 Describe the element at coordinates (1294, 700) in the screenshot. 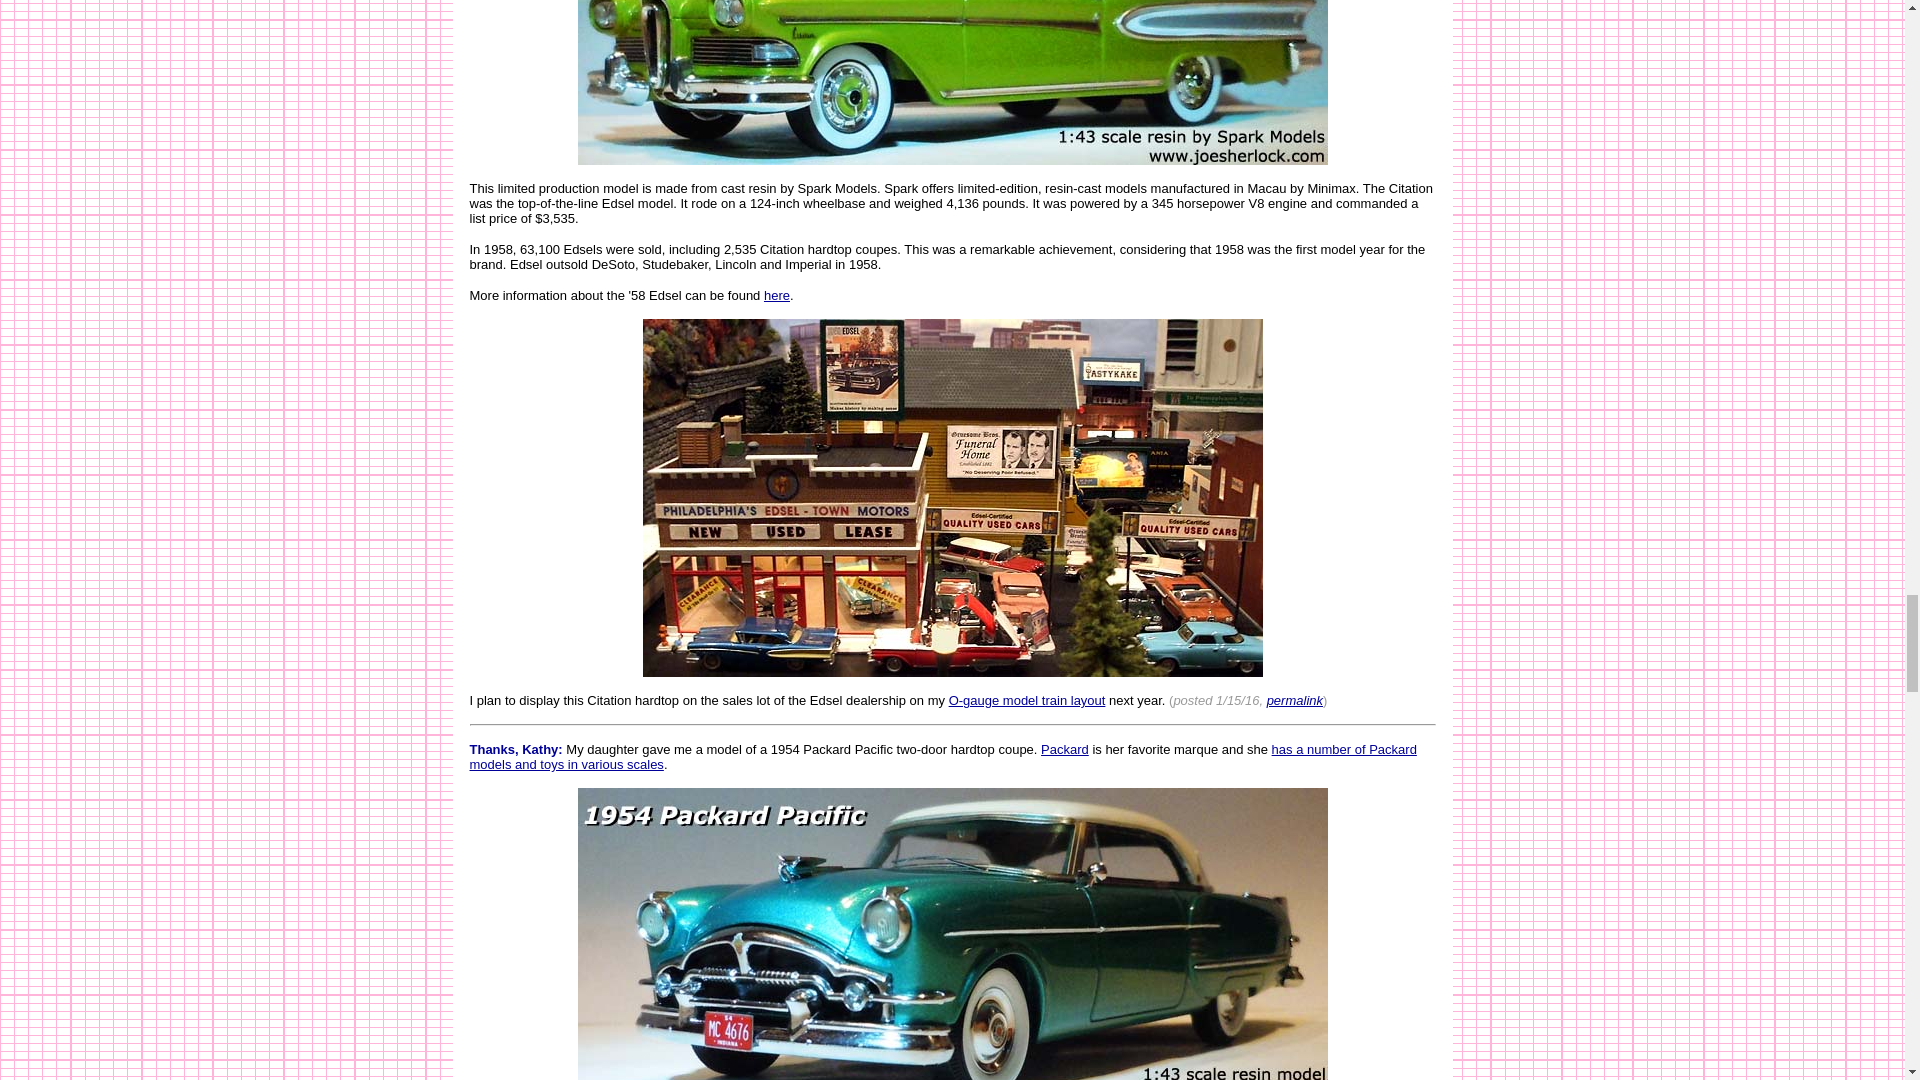

I see `permalink` at that location.